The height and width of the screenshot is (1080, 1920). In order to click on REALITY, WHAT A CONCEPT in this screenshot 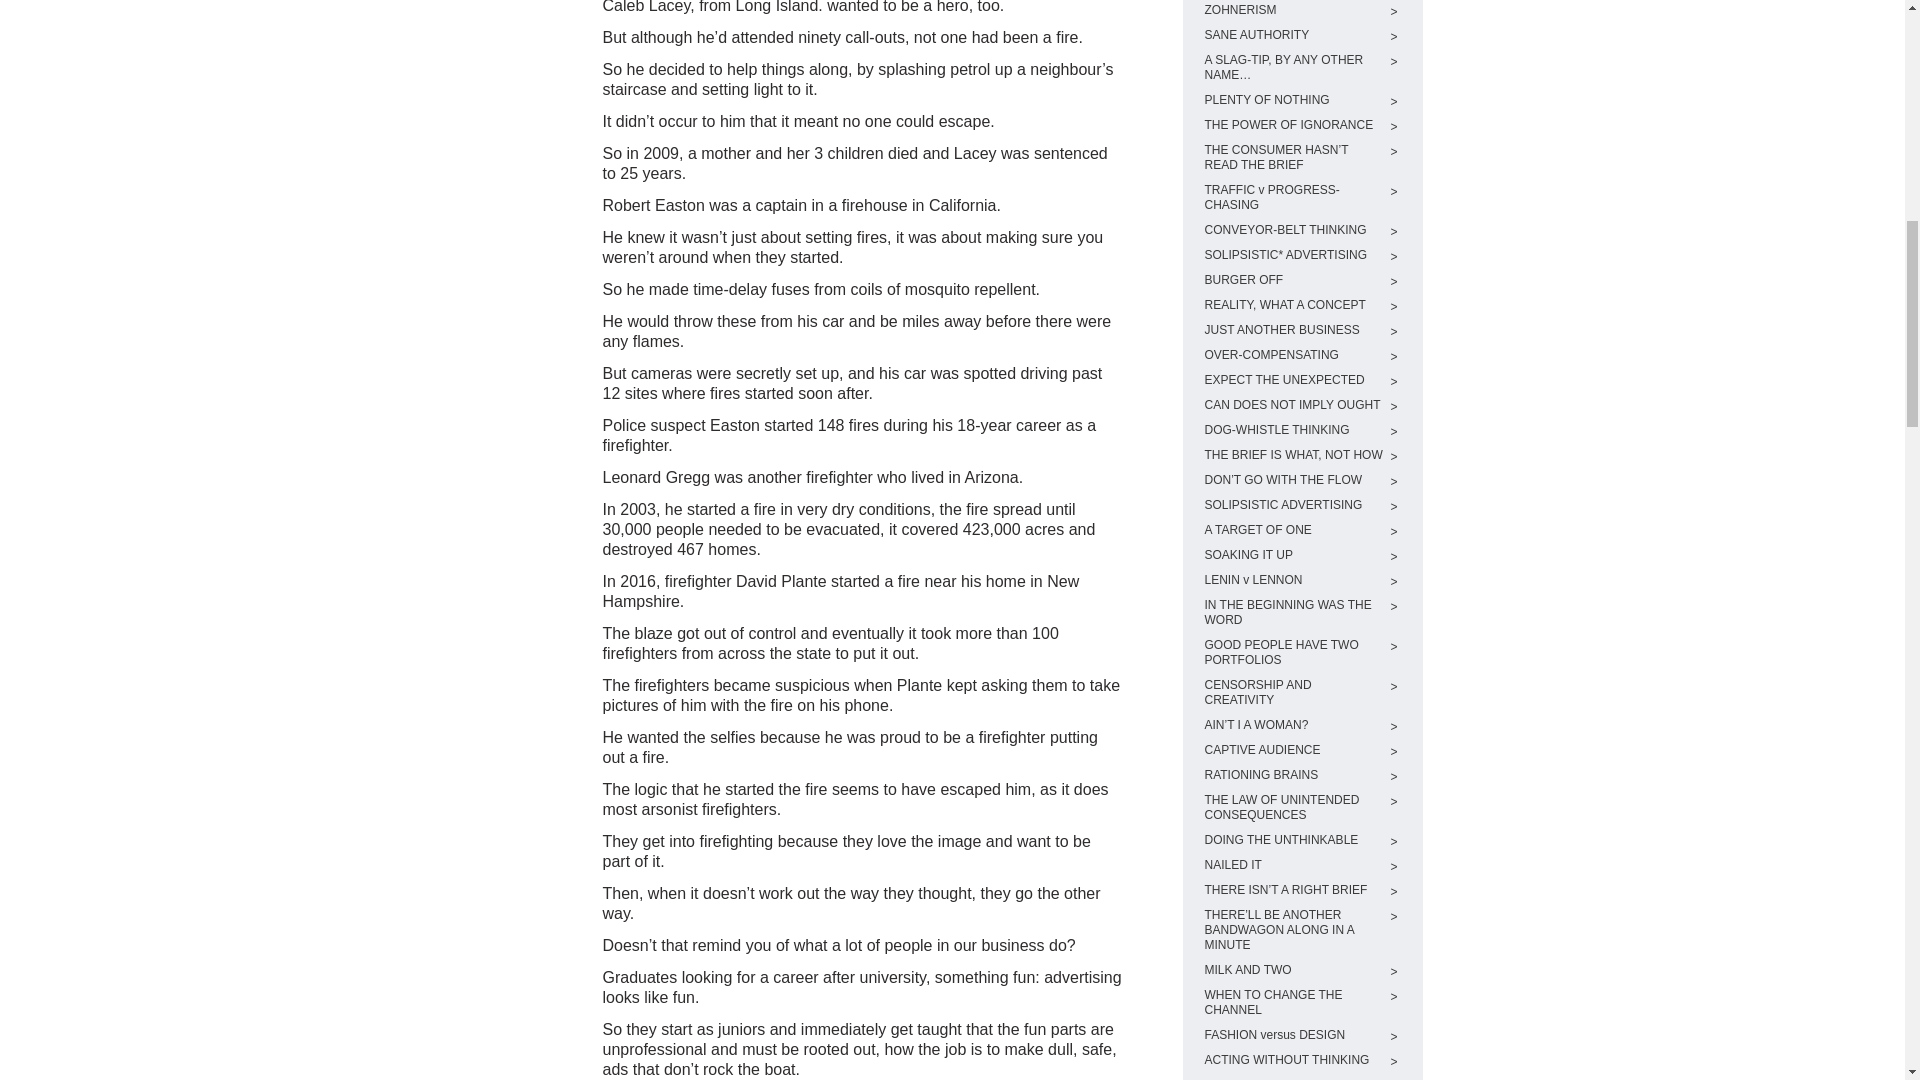, I will do `click(1294, 306)`.